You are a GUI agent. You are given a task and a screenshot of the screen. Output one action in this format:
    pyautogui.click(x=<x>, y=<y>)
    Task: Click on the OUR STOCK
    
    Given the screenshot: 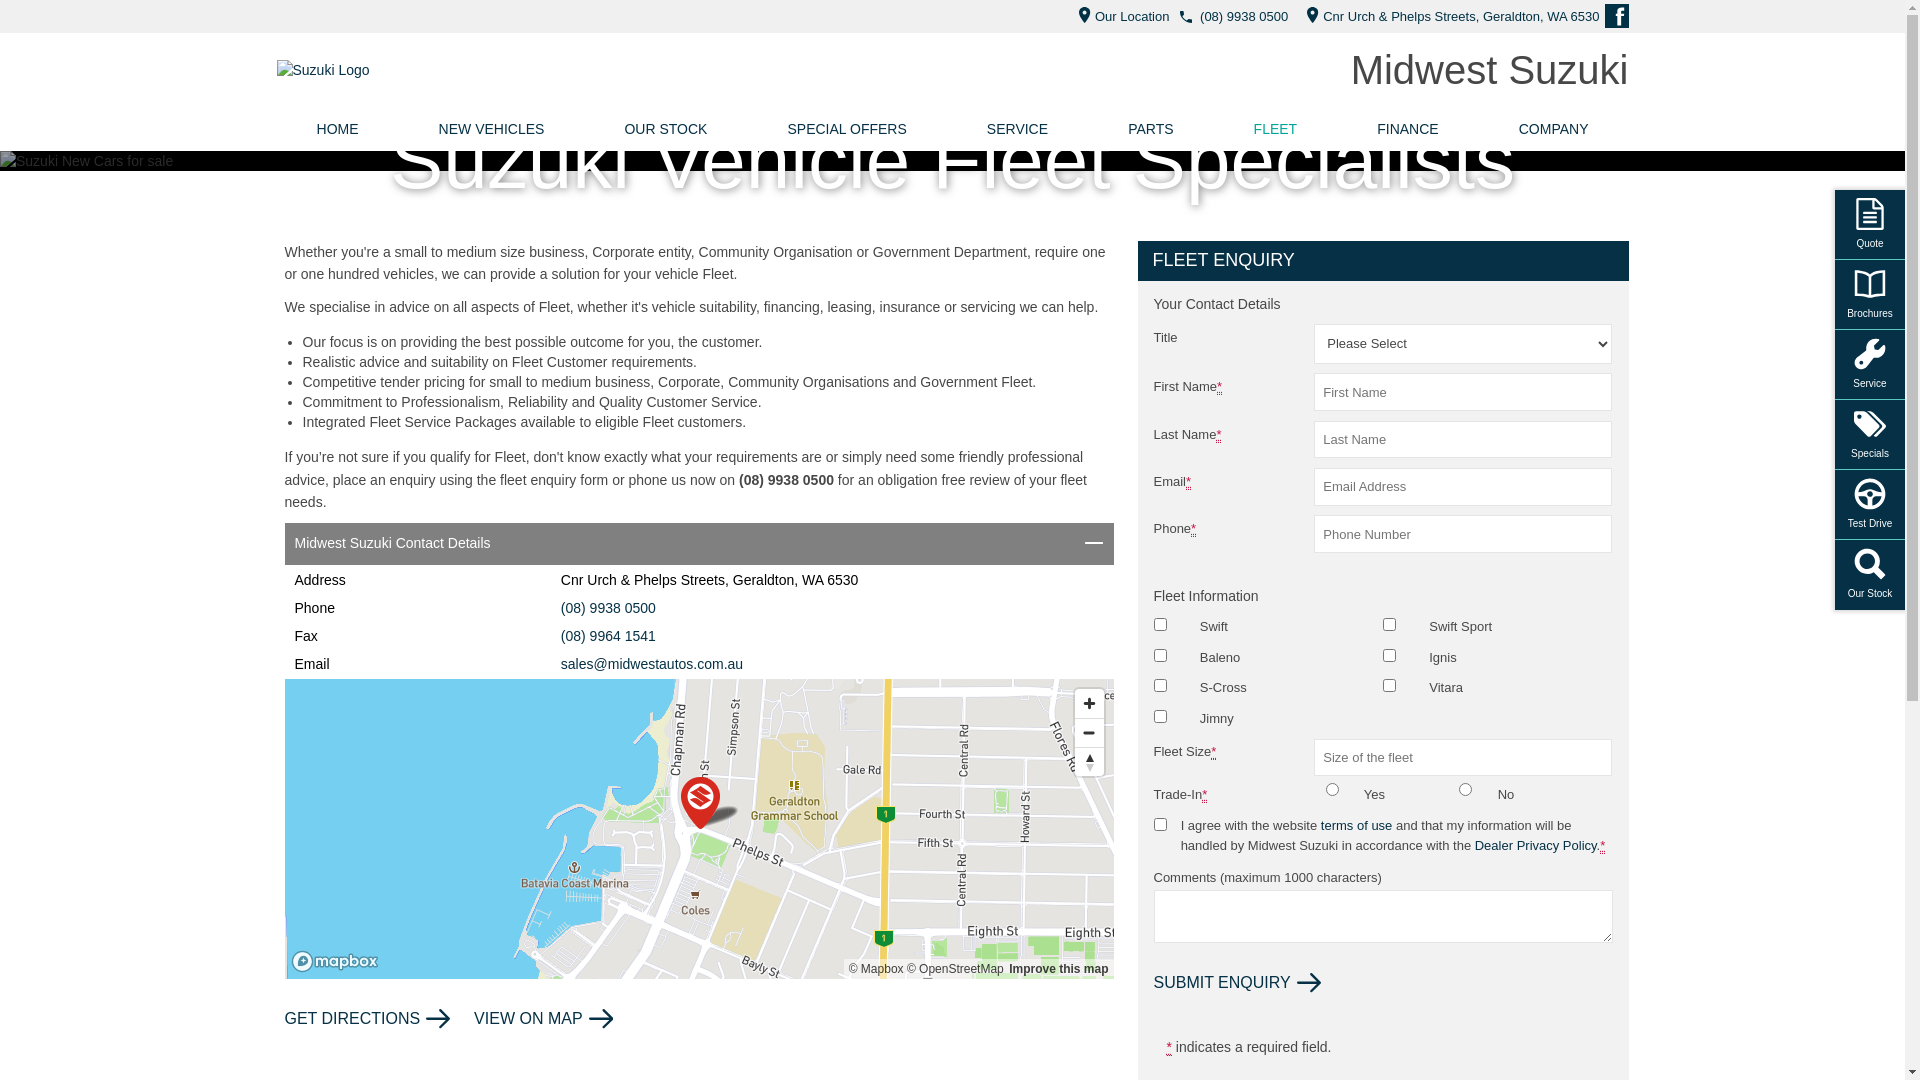 What is the action you would take?
    pyautogui.click(x=666, y=129)
    